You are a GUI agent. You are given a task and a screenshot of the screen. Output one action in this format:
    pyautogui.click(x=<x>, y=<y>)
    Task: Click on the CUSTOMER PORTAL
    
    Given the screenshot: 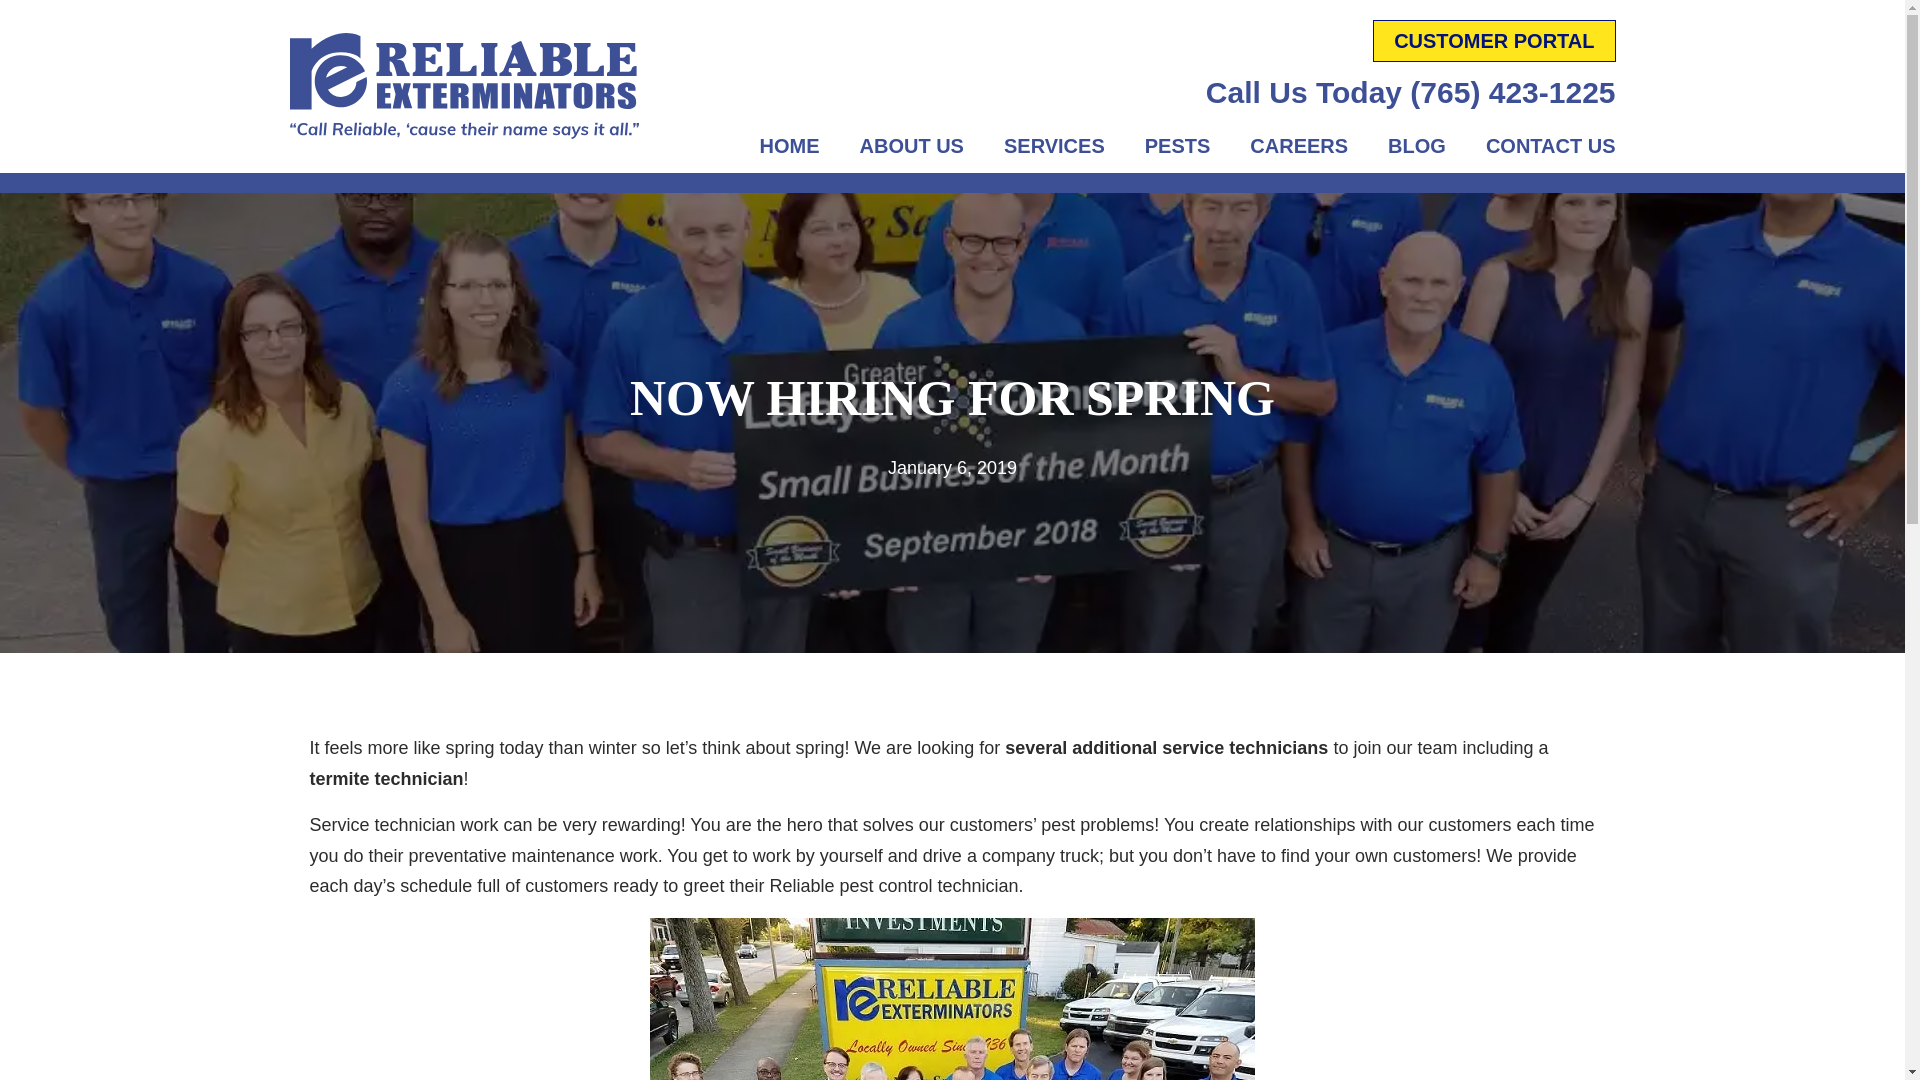 What is the action you would take?
    pyautogui.click(x=1493, y=40)
    